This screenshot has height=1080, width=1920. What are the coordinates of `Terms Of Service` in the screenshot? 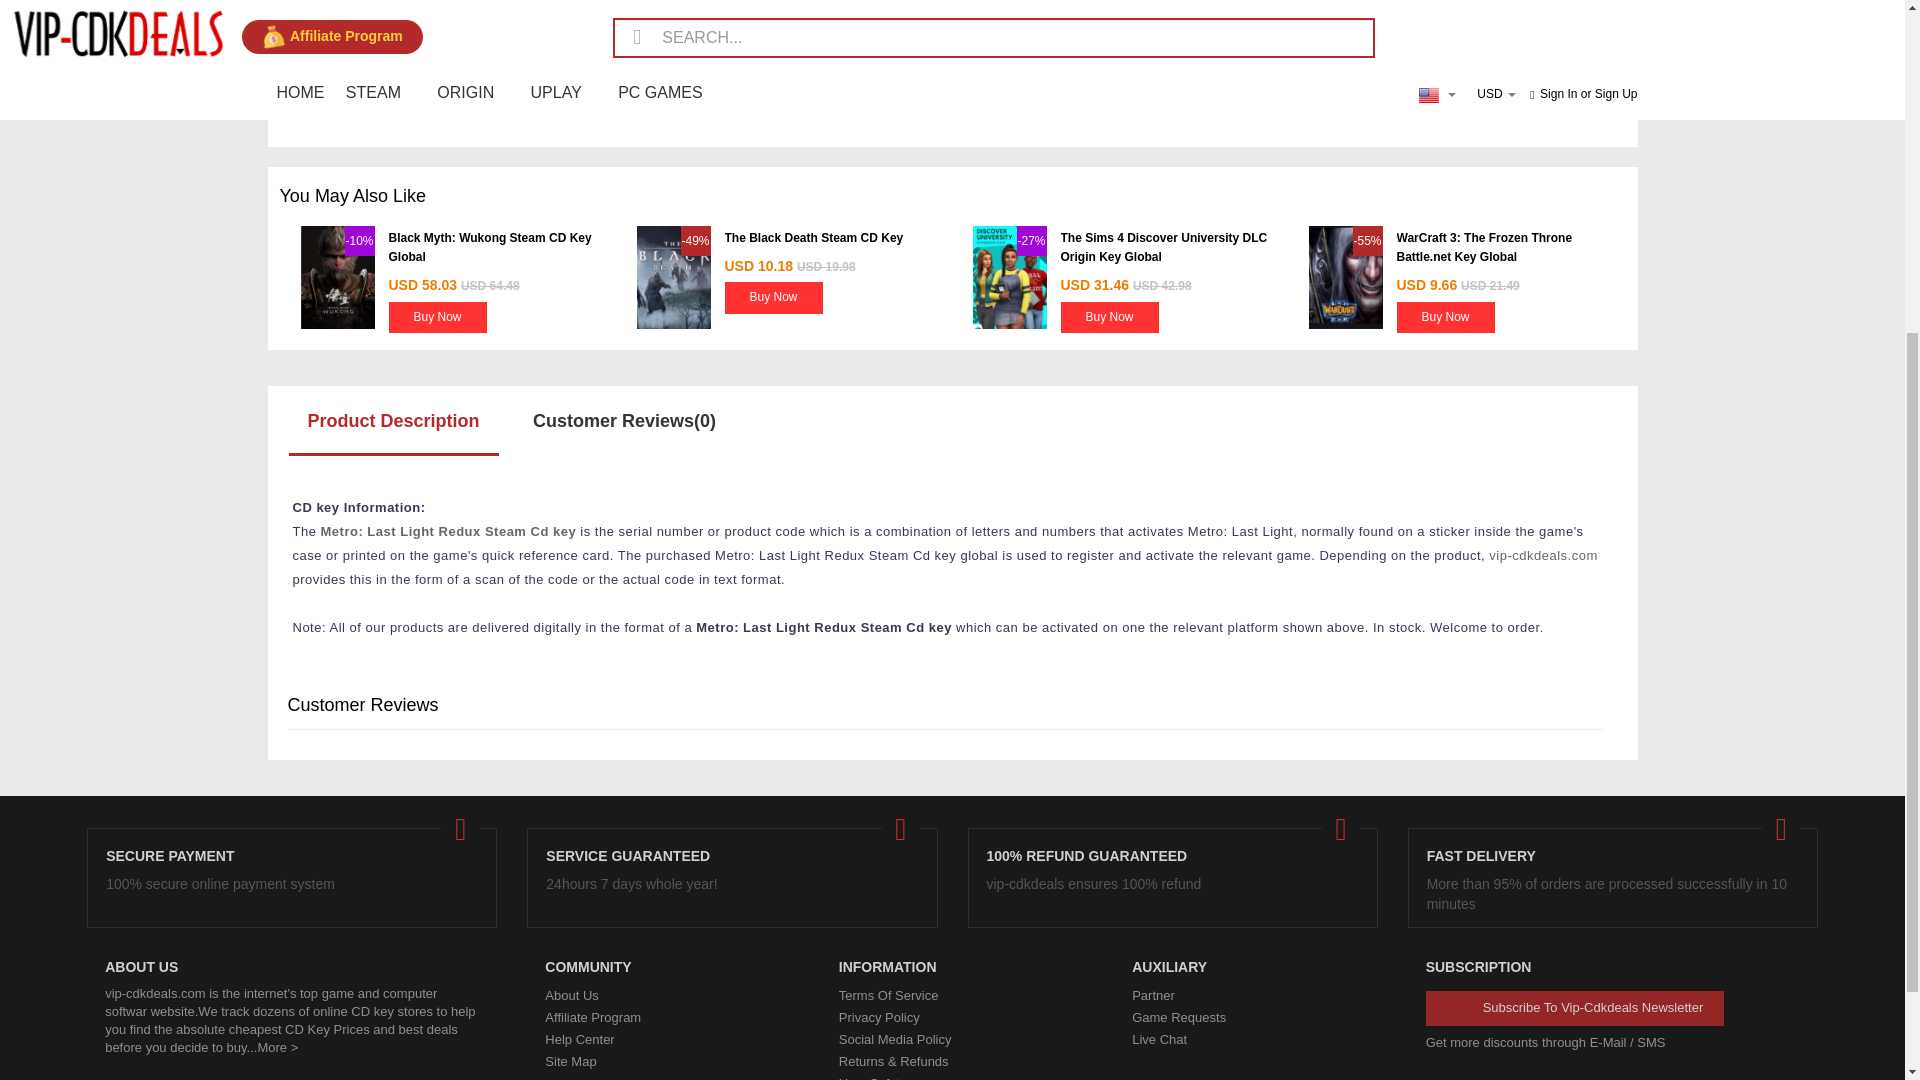 It's located at (952, 995).